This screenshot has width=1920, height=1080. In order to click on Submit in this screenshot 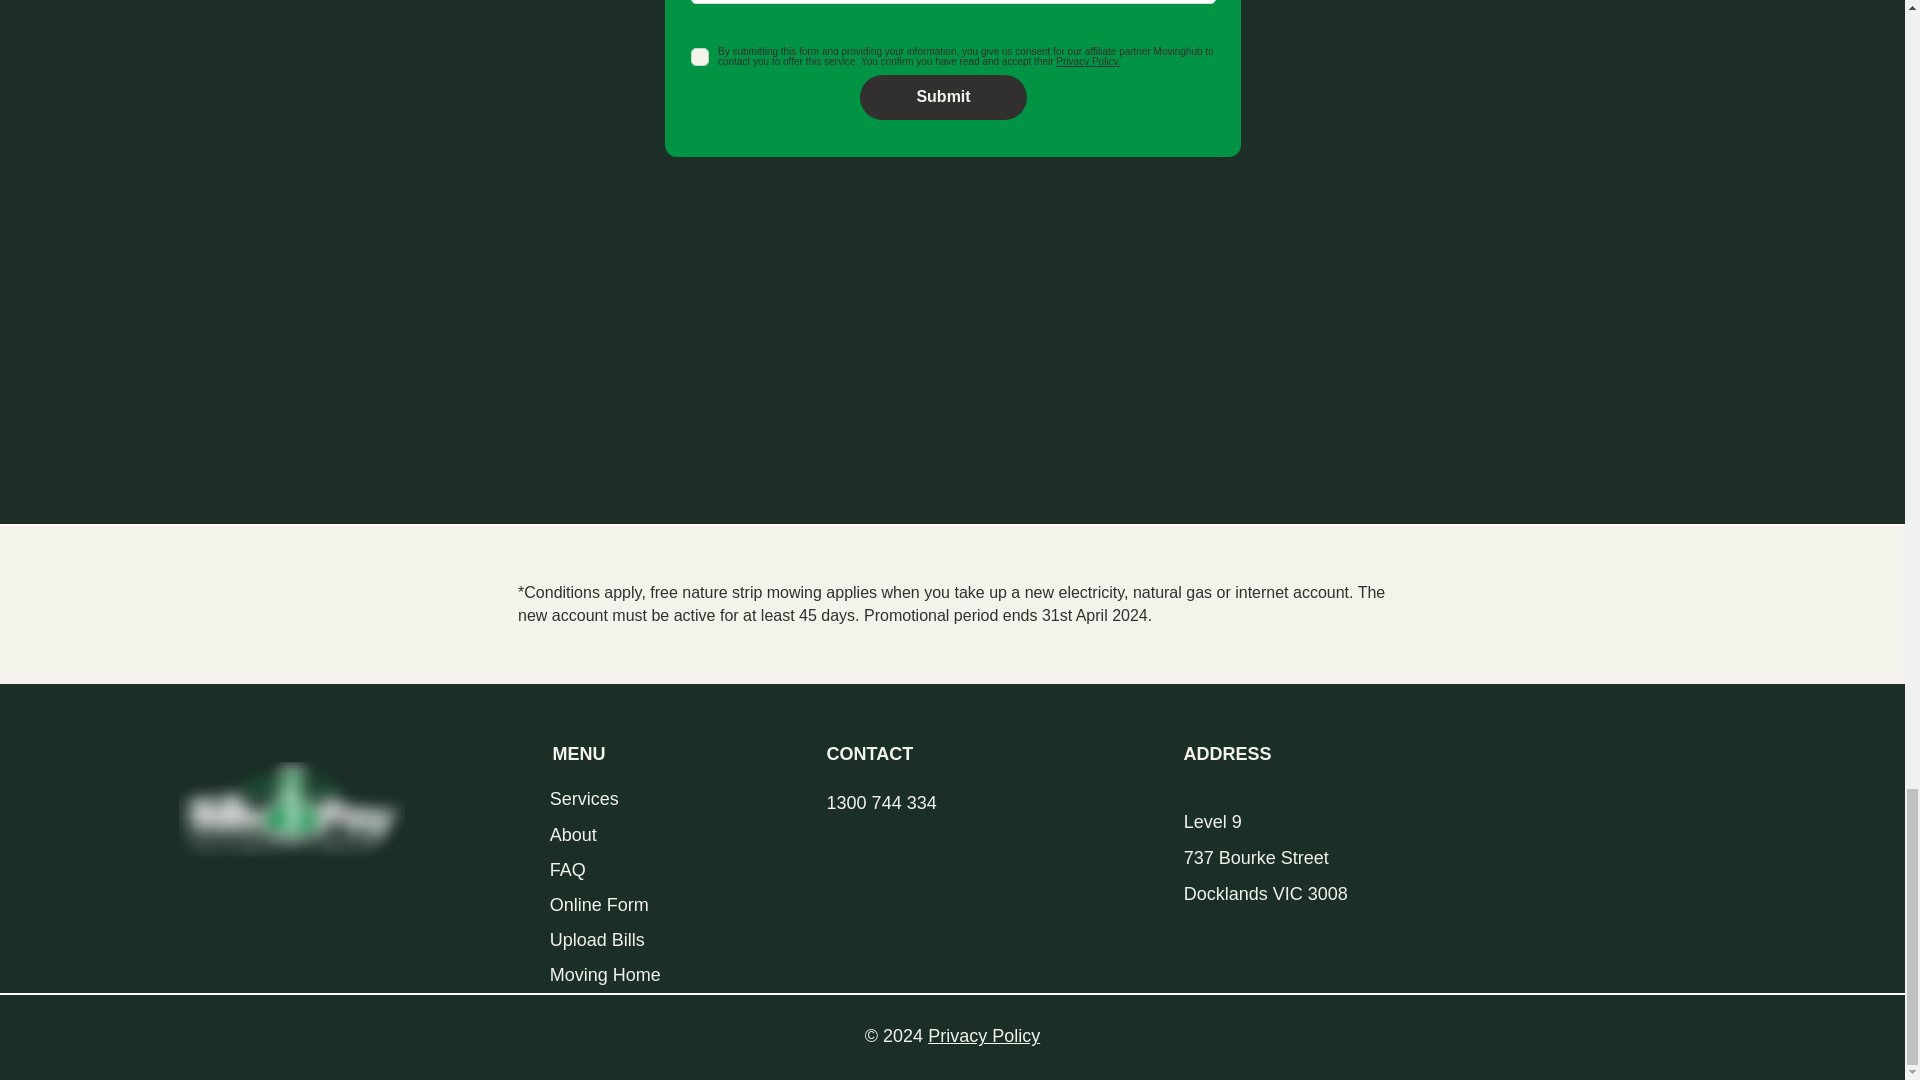, I will do `click(944, 96)`.